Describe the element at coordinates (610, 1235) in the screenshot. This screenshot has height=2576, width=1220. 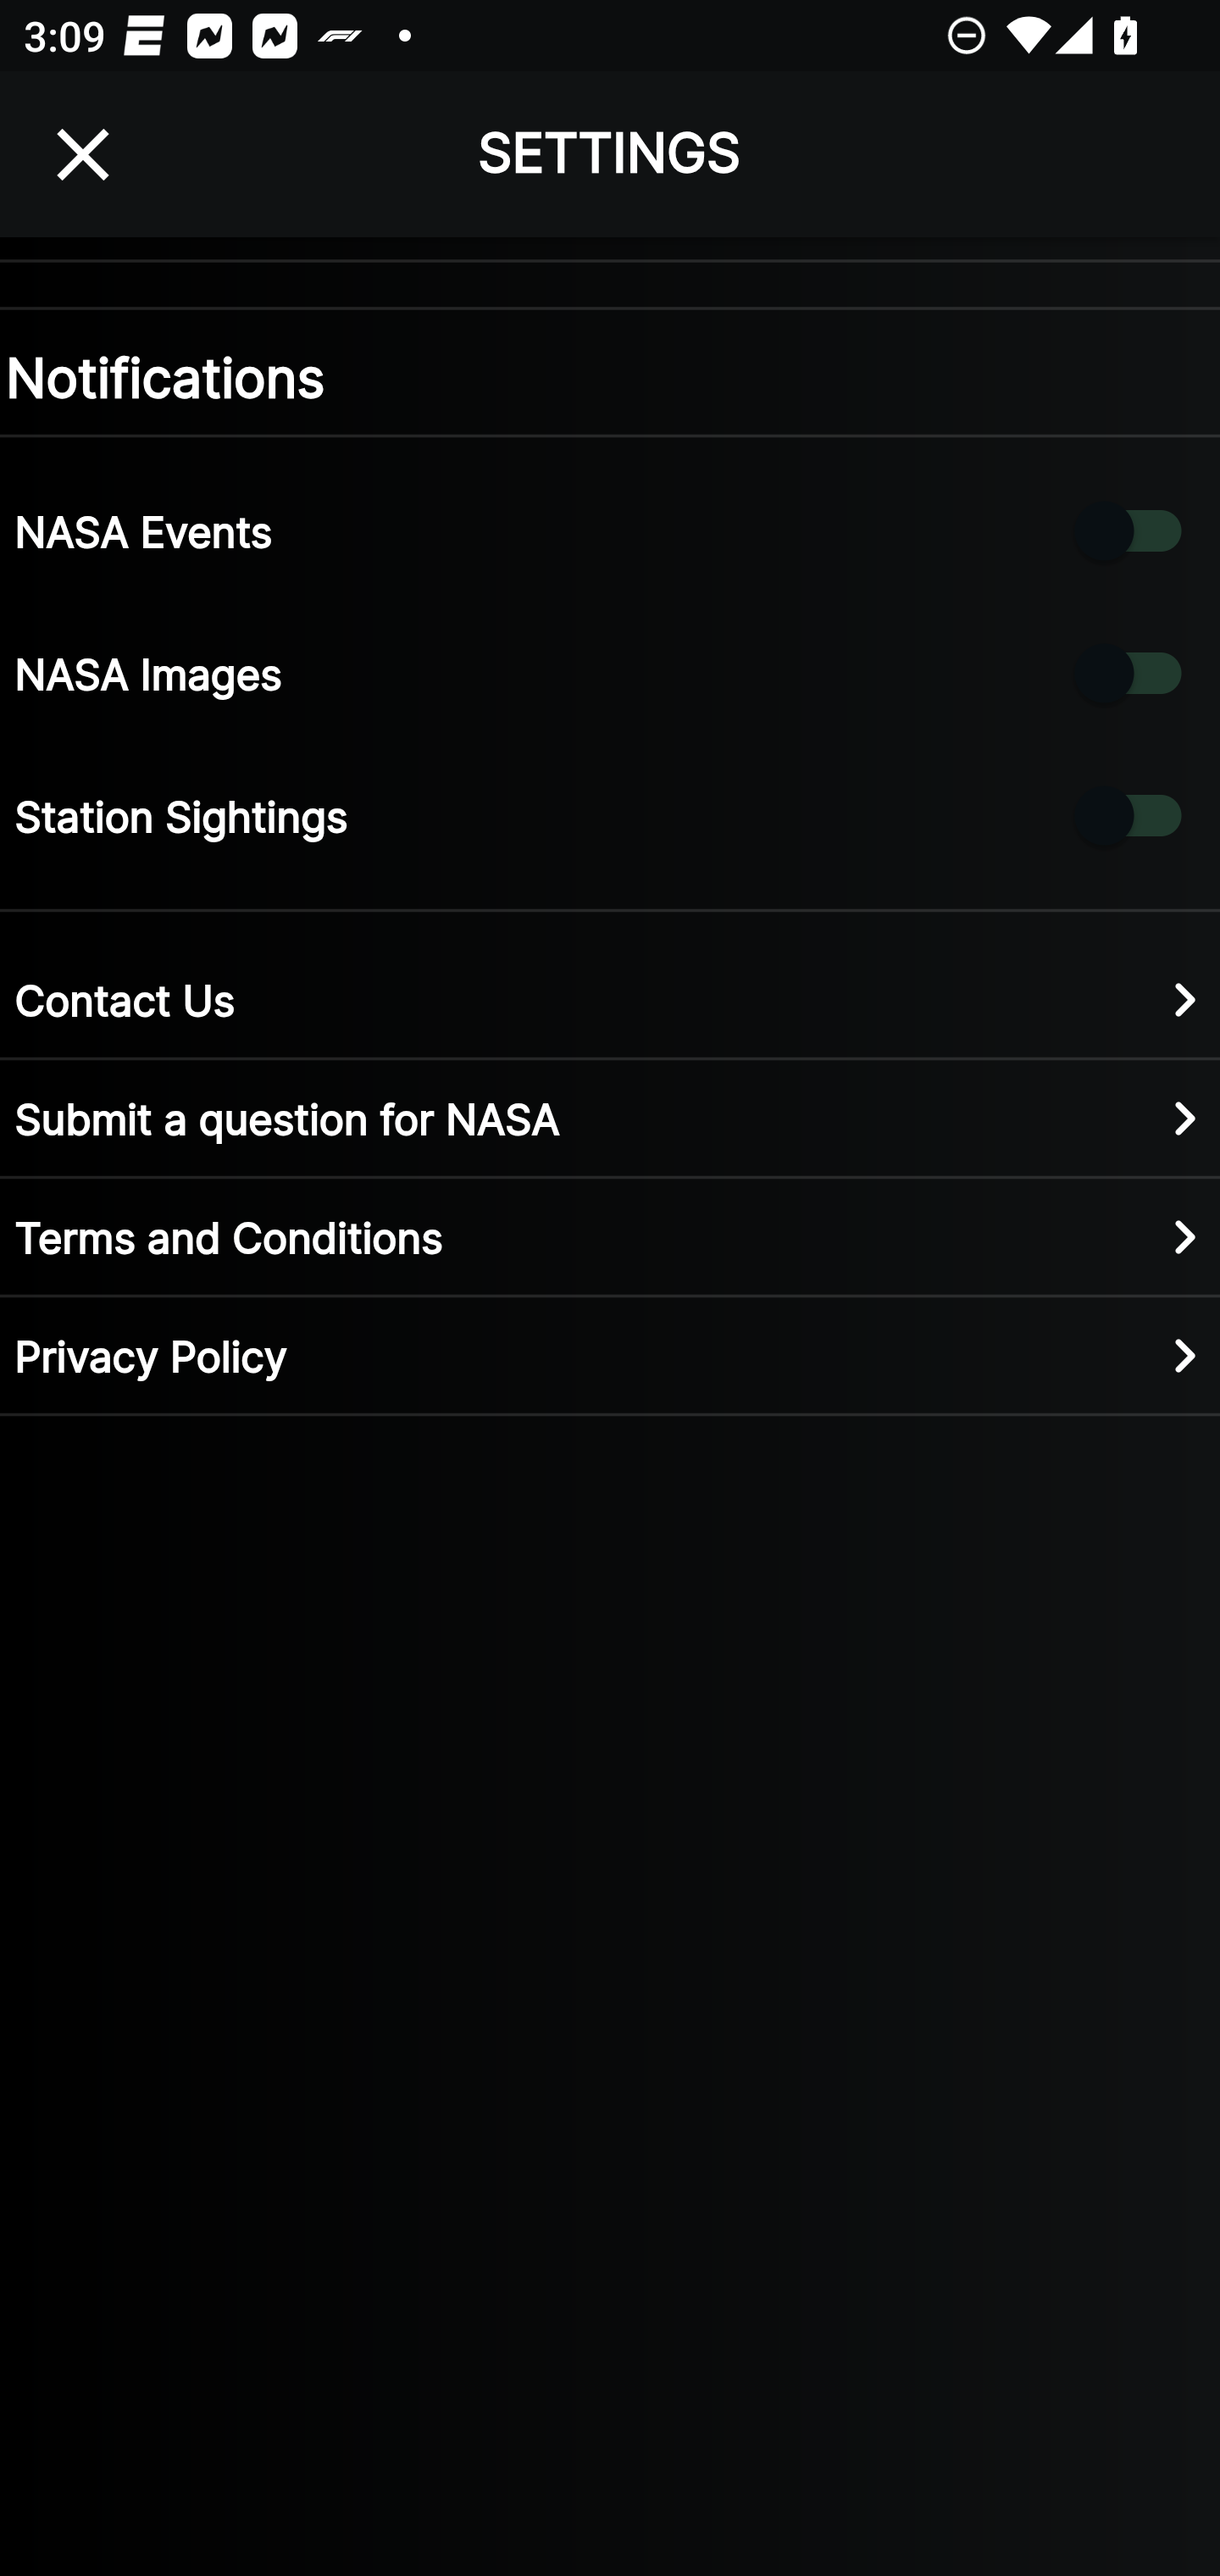
I see `Terms and Conditions` at that location.